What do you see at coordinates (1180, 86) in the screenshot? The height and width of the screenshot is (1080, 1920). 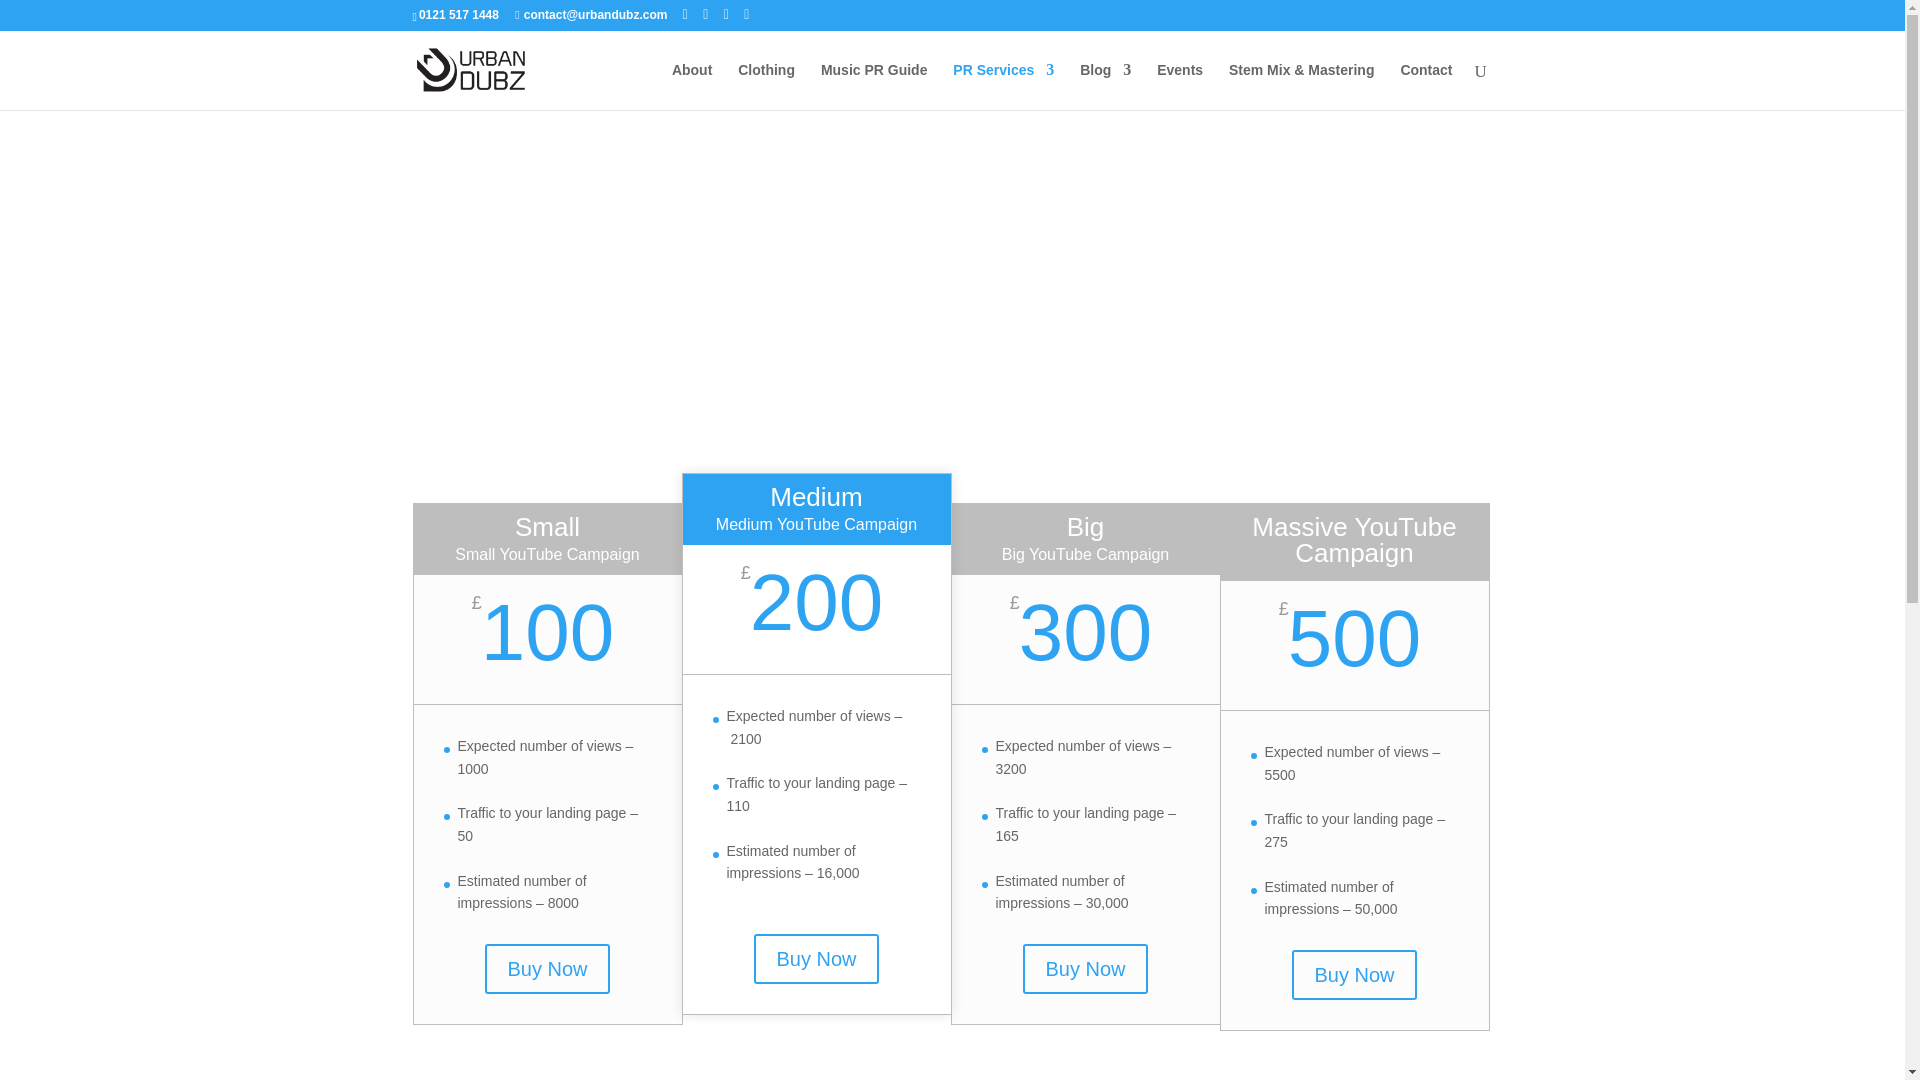 I see `Events` at bounding box center [1180, 86].